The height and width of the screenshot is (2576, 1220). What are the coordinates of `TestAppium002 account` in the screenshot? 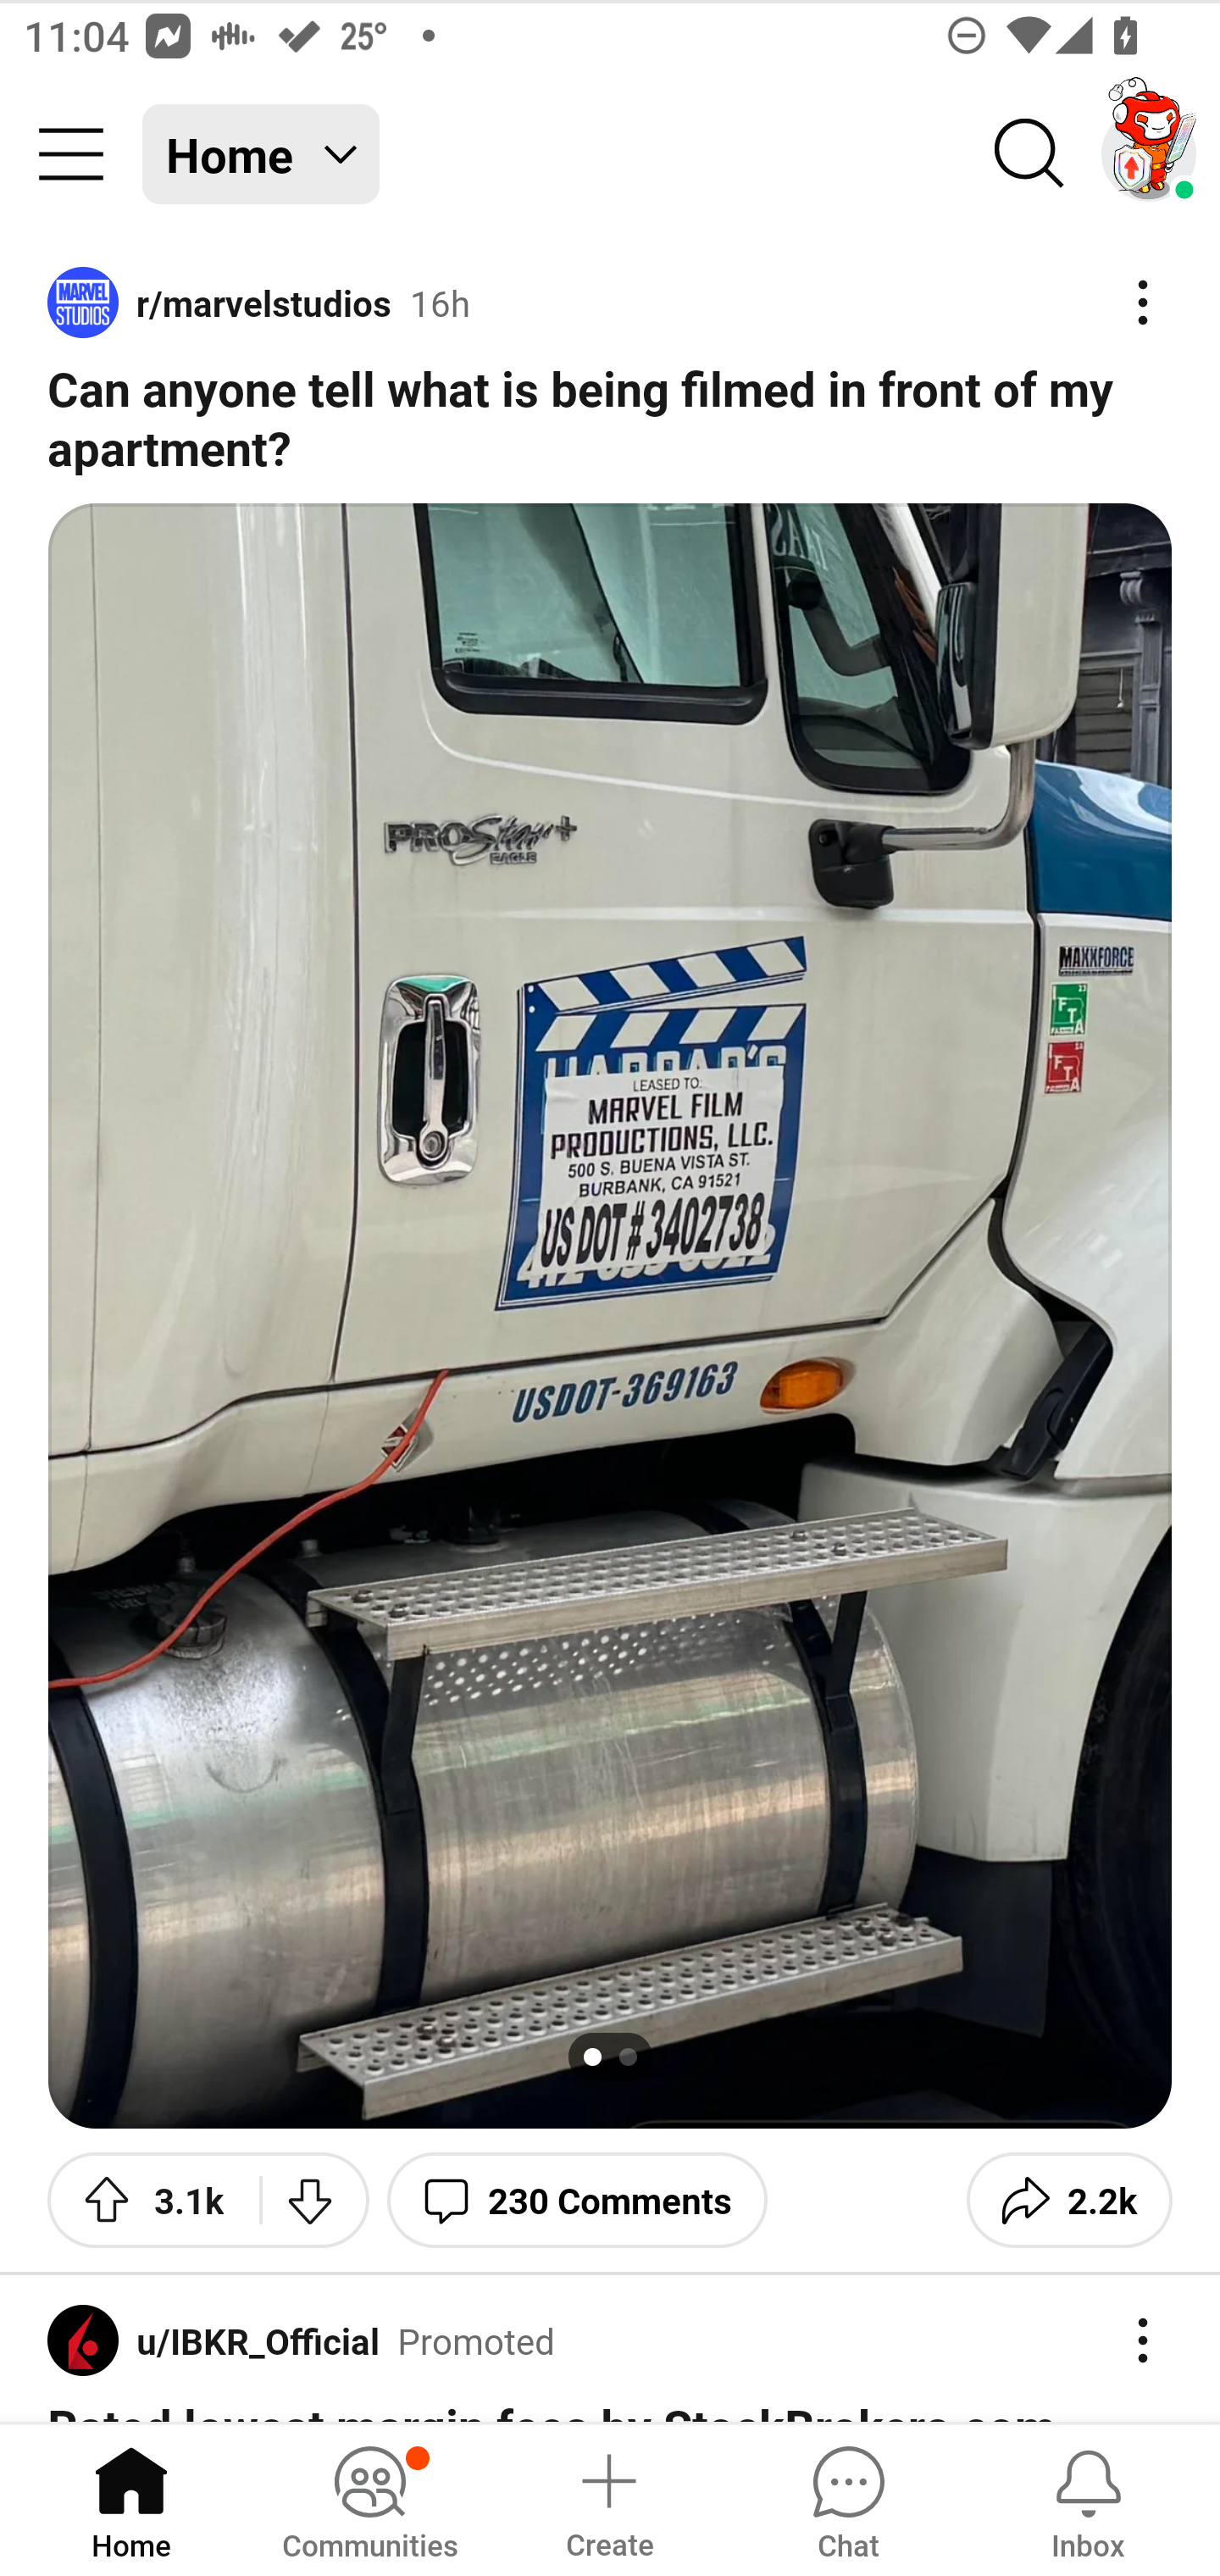 It's located at (1149, 154).